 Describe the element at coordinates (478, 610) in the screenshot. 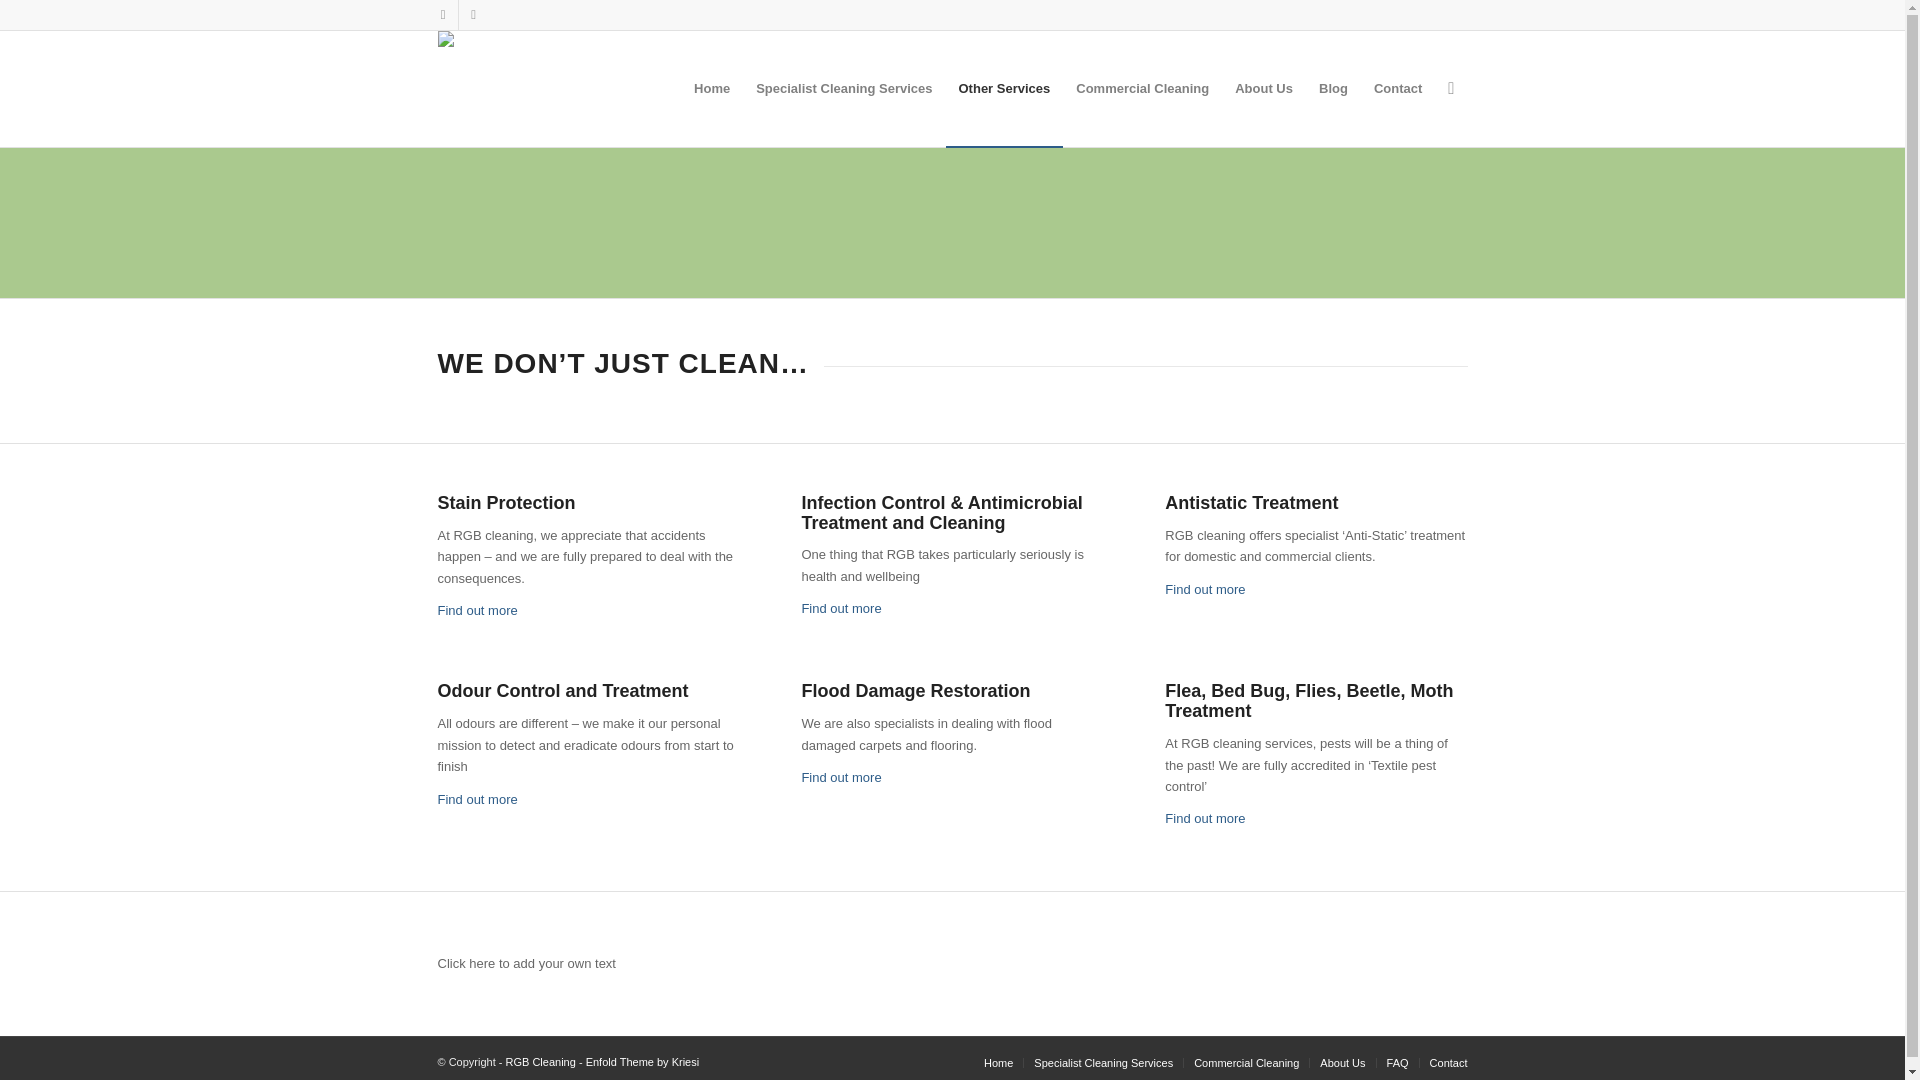

I see `Stain protection for Carpets and Upholstery` at that location.